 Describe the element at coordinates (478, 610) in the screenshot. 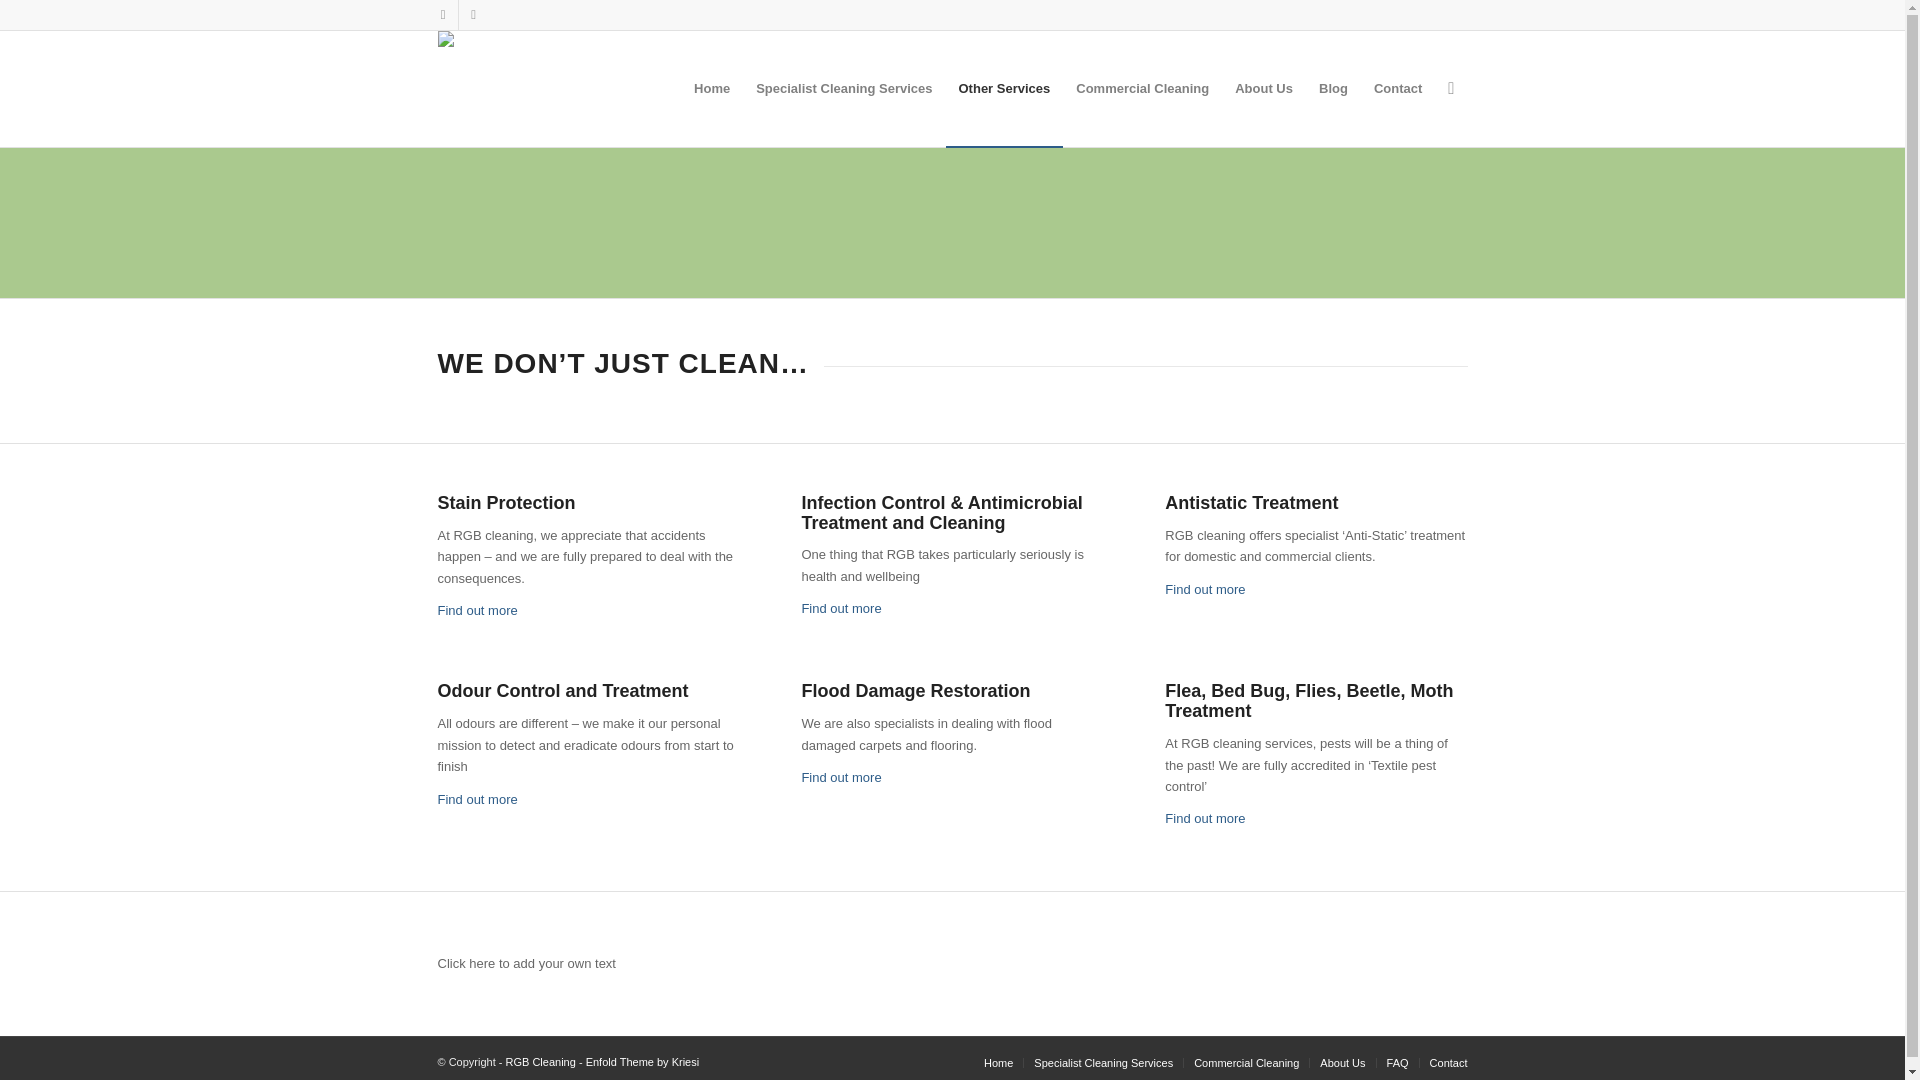

I see `Stain protection for Carpets and Upholstery` at that location.